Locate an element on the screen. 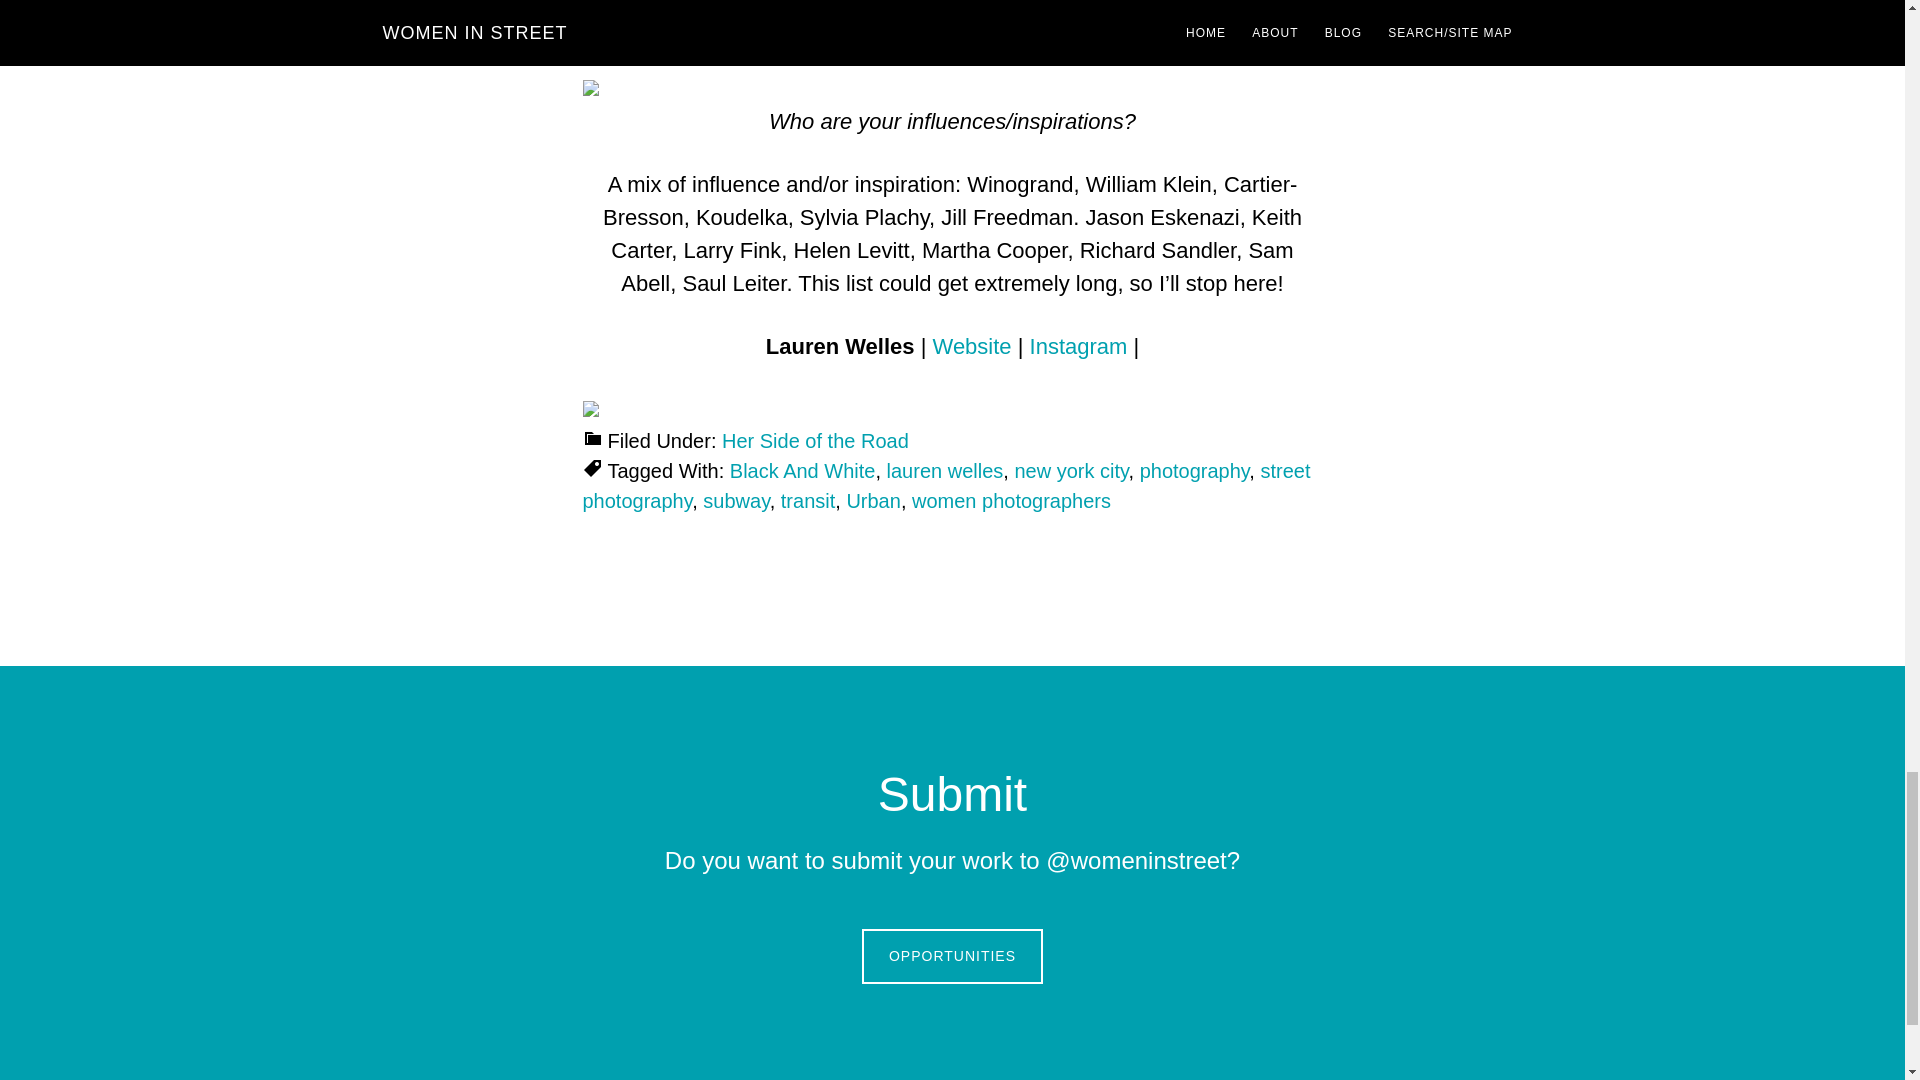 This screenshot has height=1080, width=1920. street photography is located at coordinates (945, 486).